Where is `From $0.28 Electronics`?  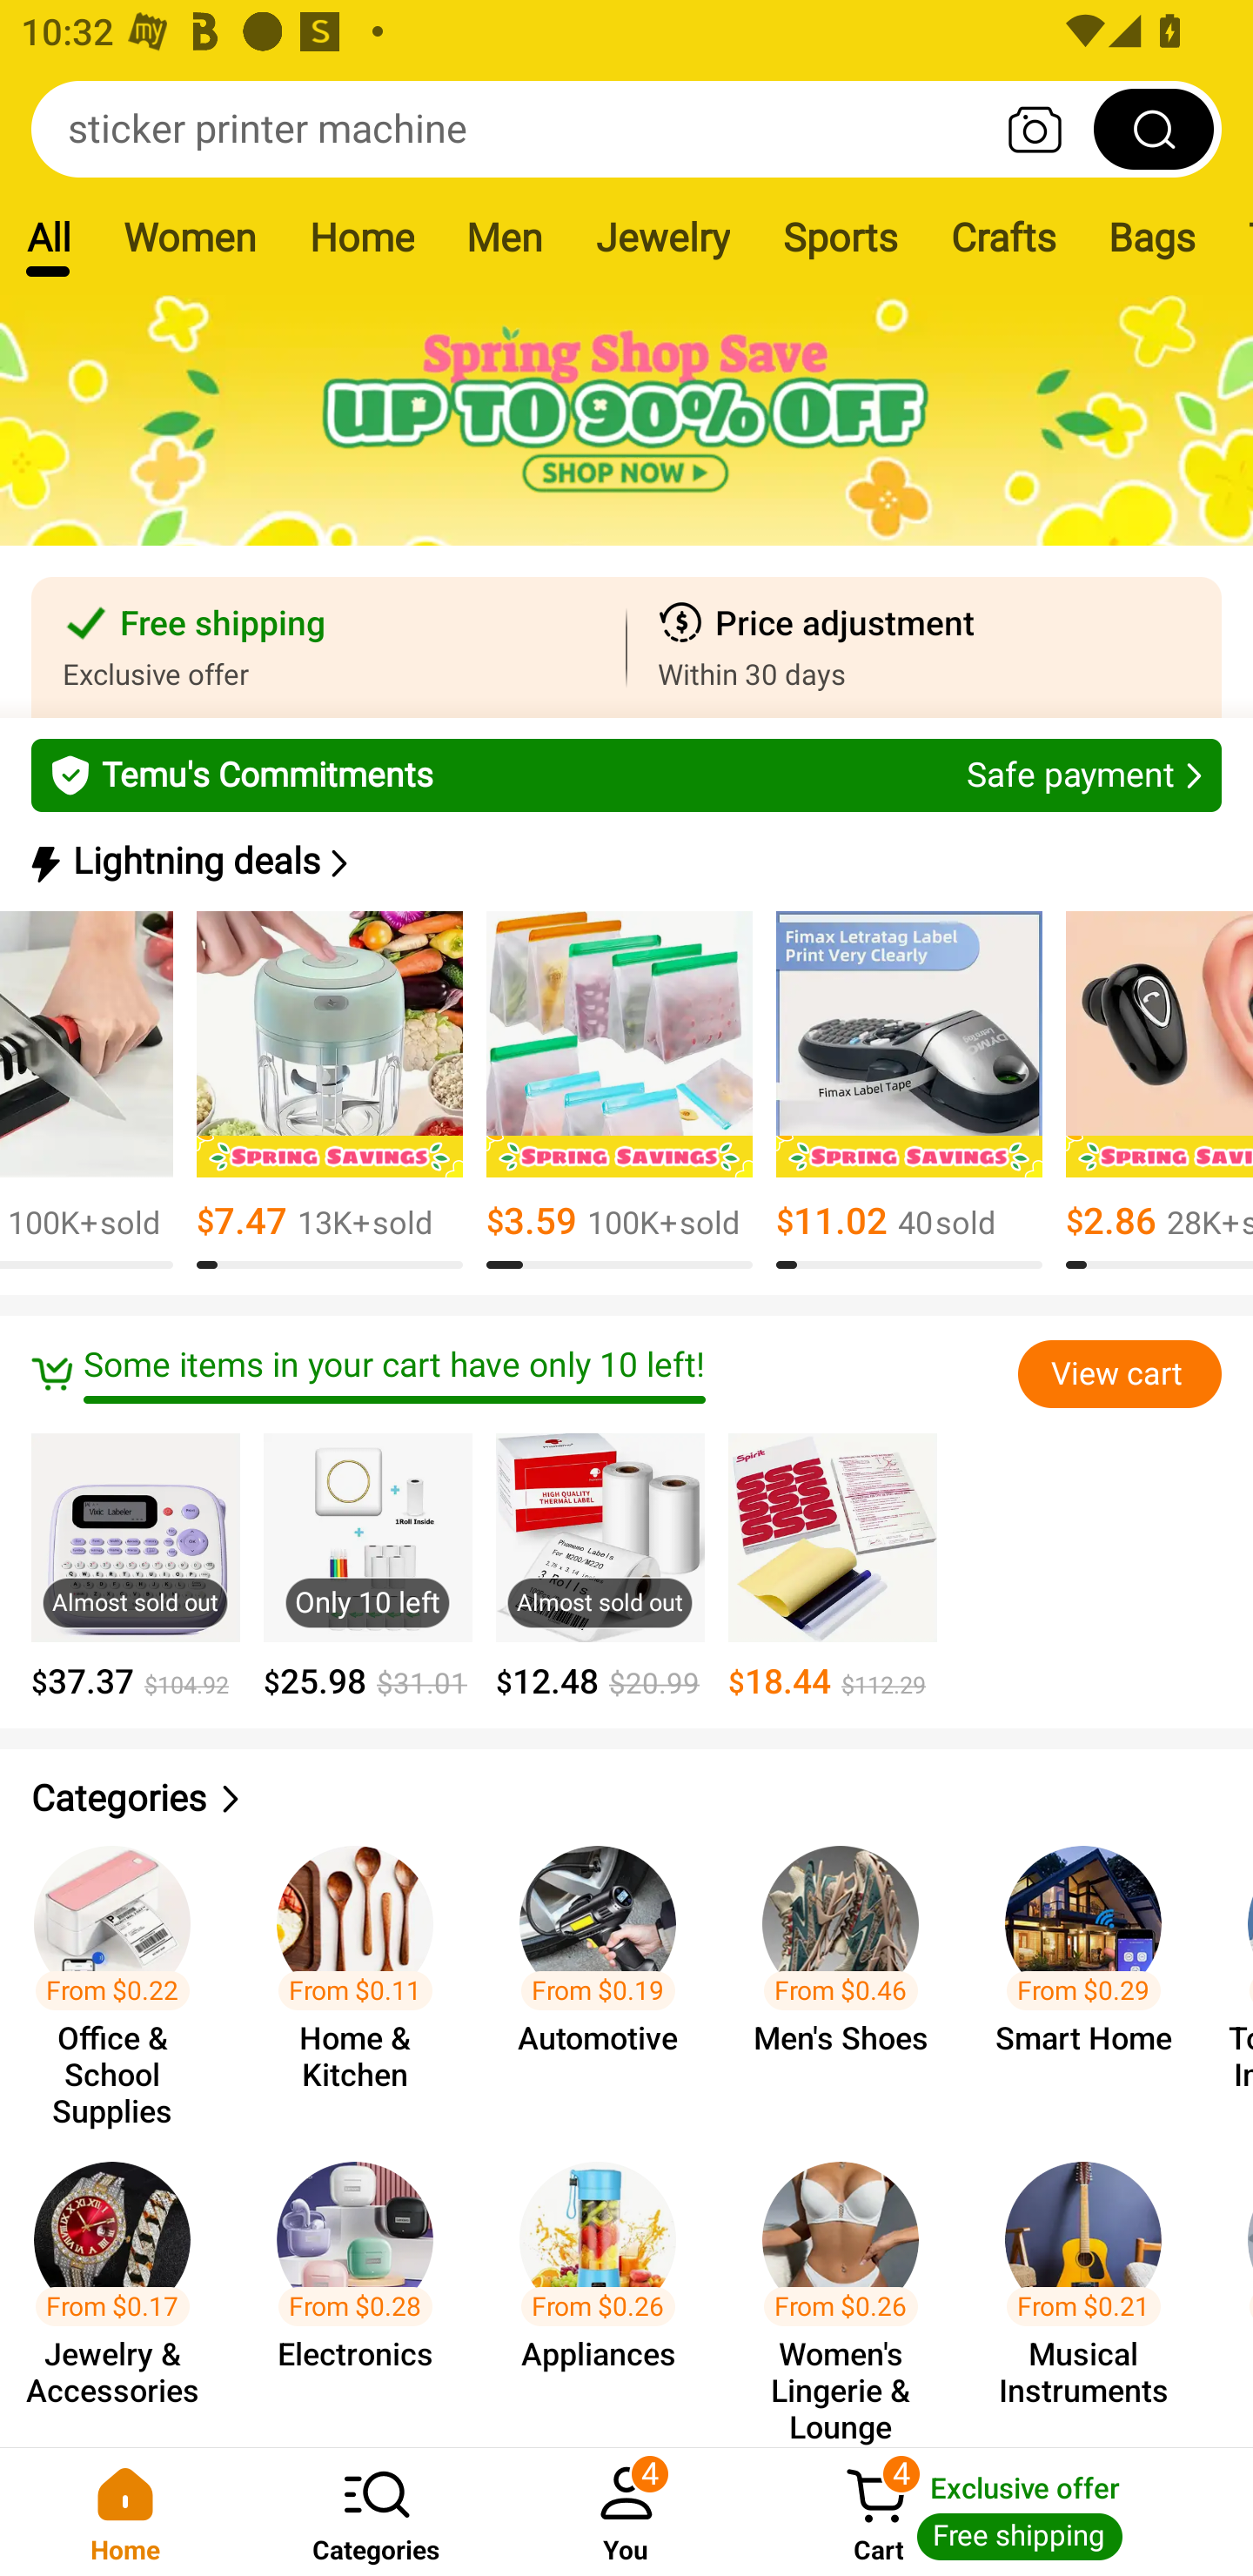 From $0.28 Electronics is located at coordinates (364, 2289).